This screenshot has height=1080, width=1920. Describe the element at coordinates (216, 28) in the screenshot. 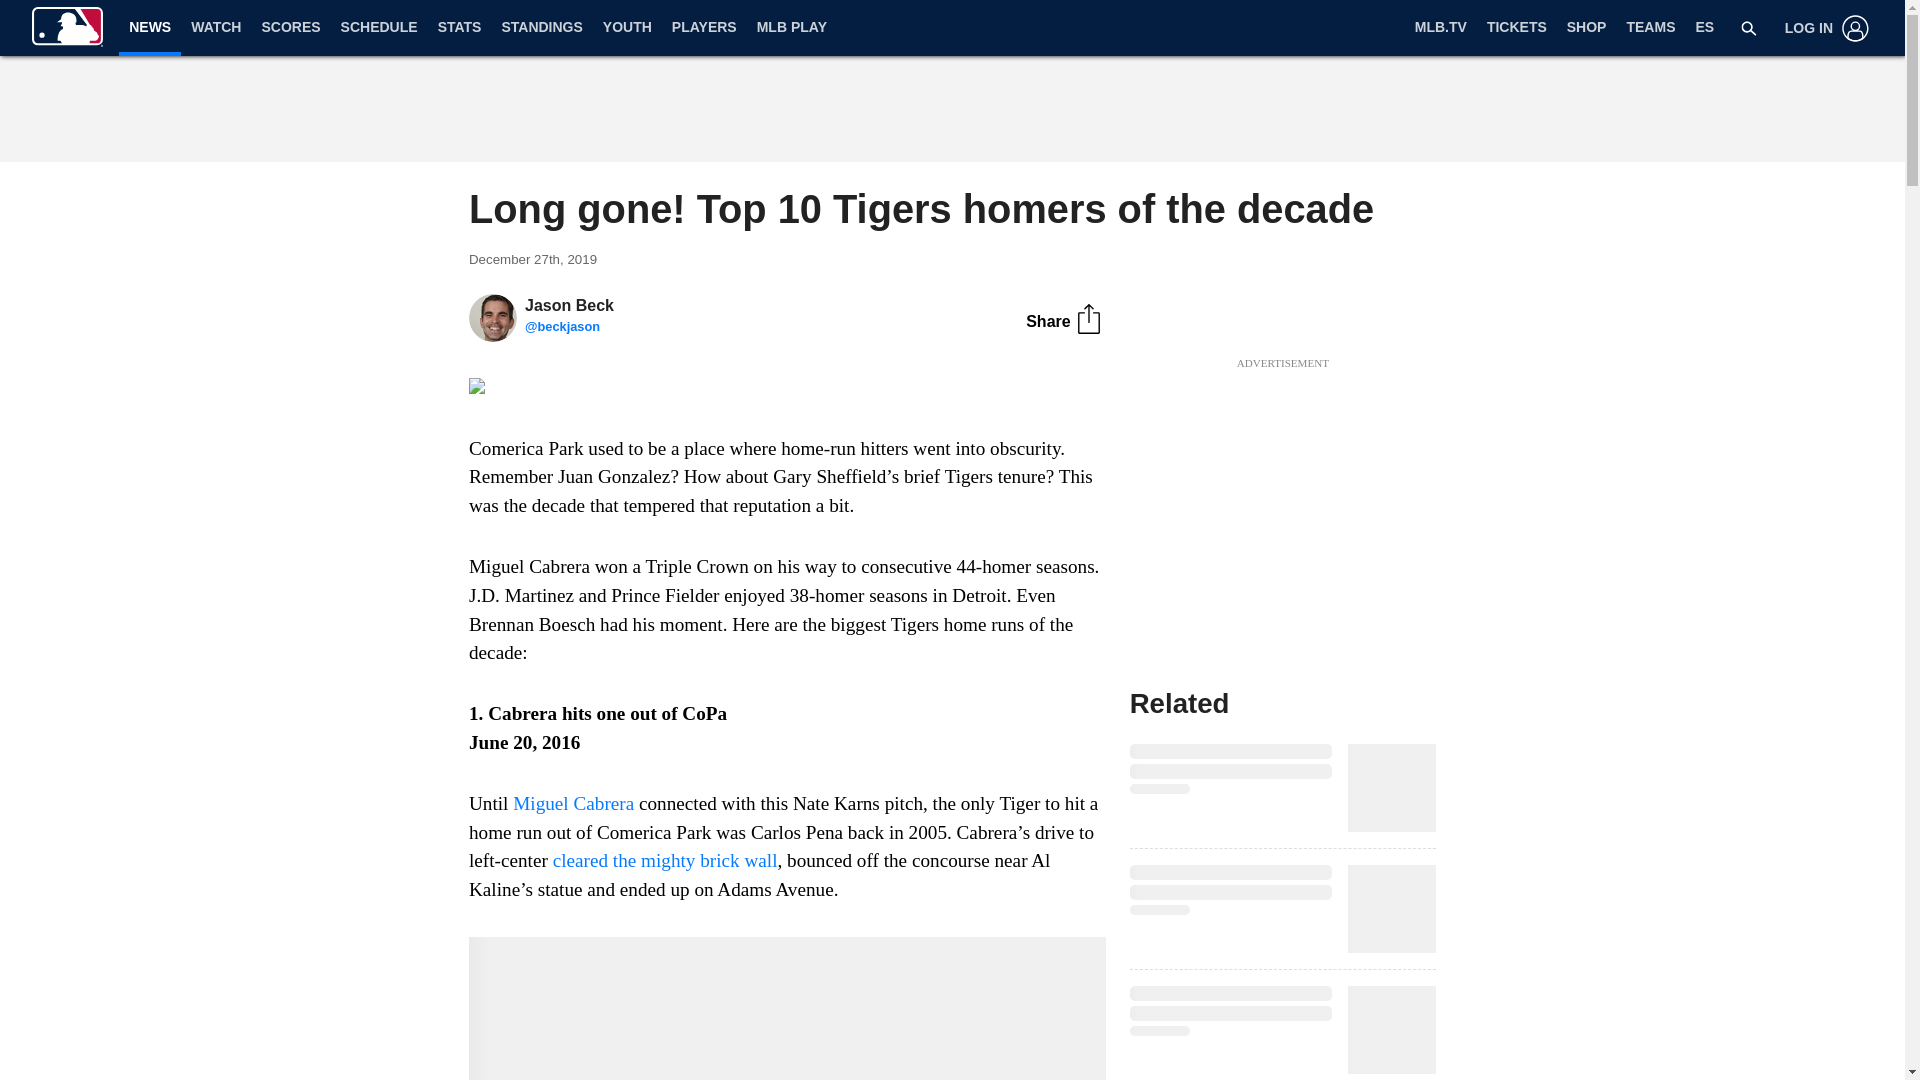

I see `WATCH` at that location.